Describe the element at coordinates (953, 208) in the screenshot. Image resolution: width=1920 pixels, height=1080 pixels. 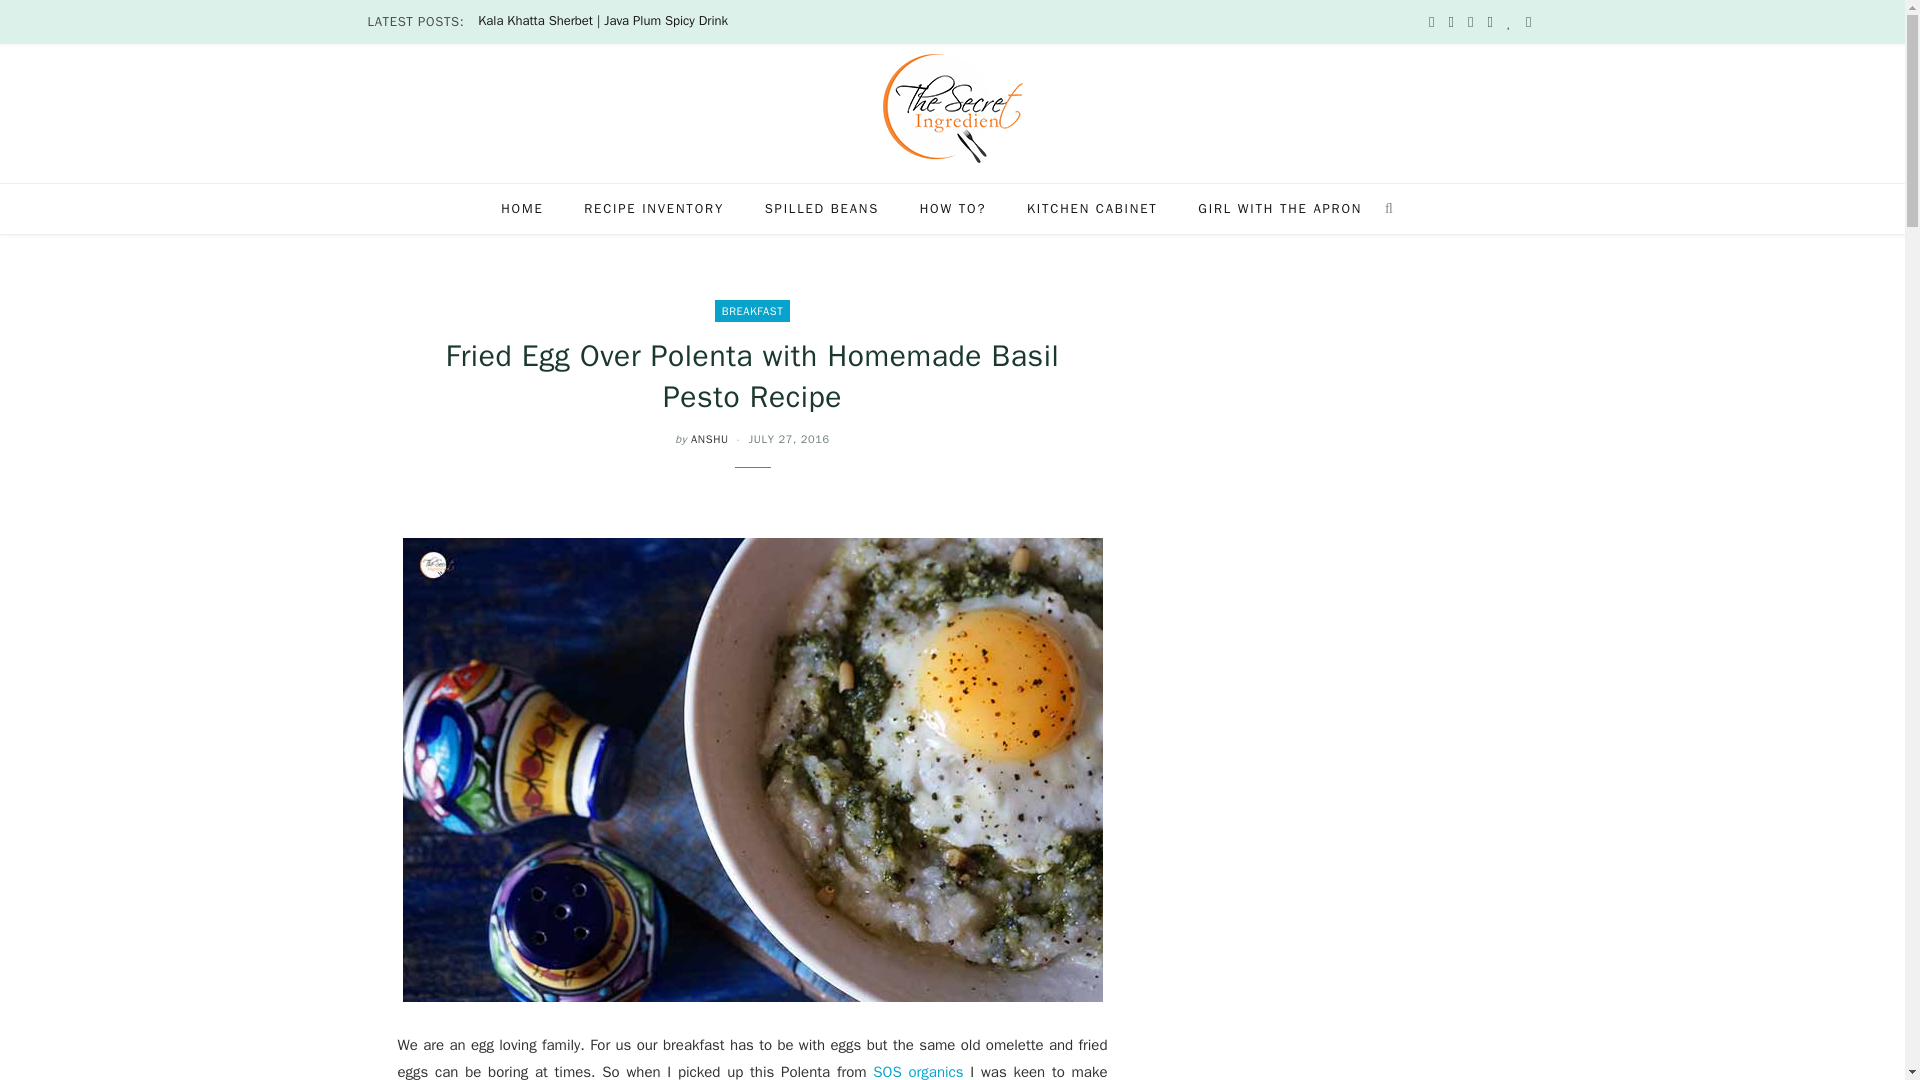
I see `Basic Cooking` at that location.